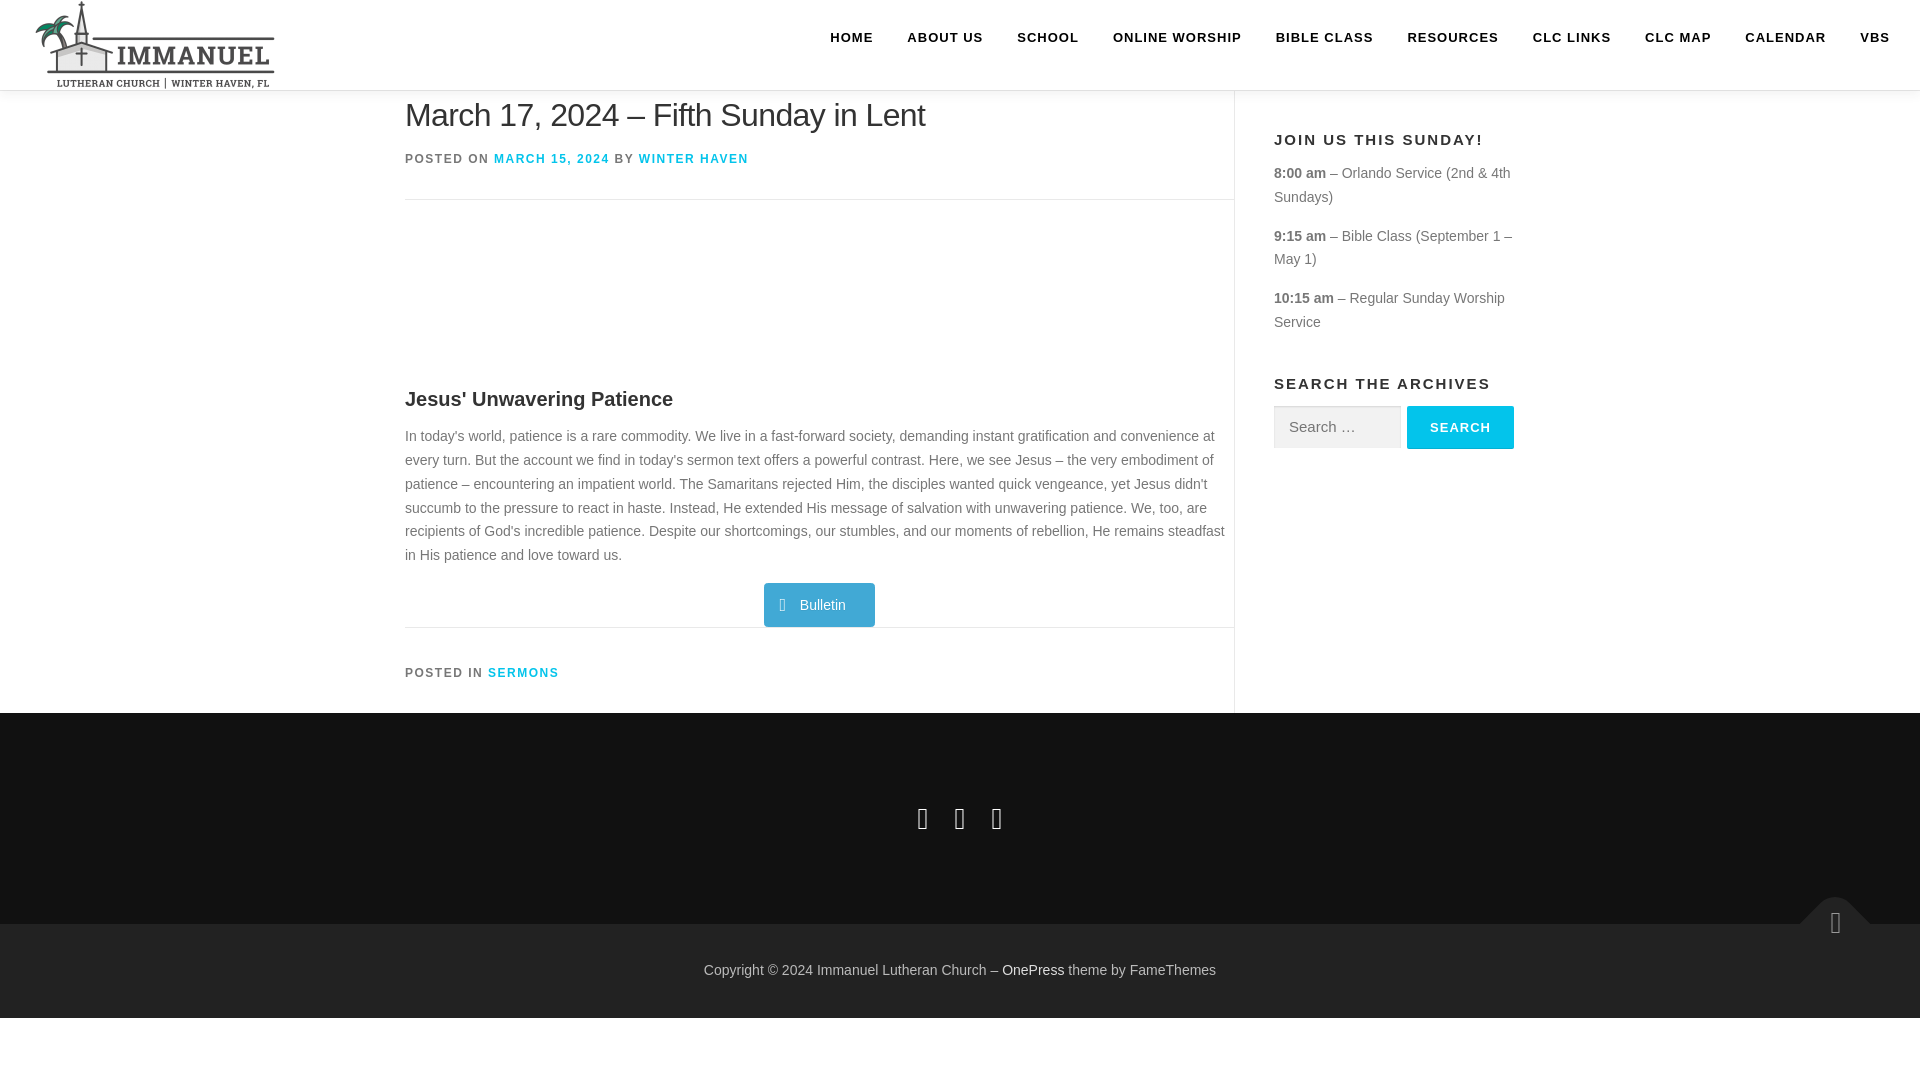 Image resolution: width=1920 pixels, height=1080 pixels. I want to click on CALENDAR, so click(1786, 37).